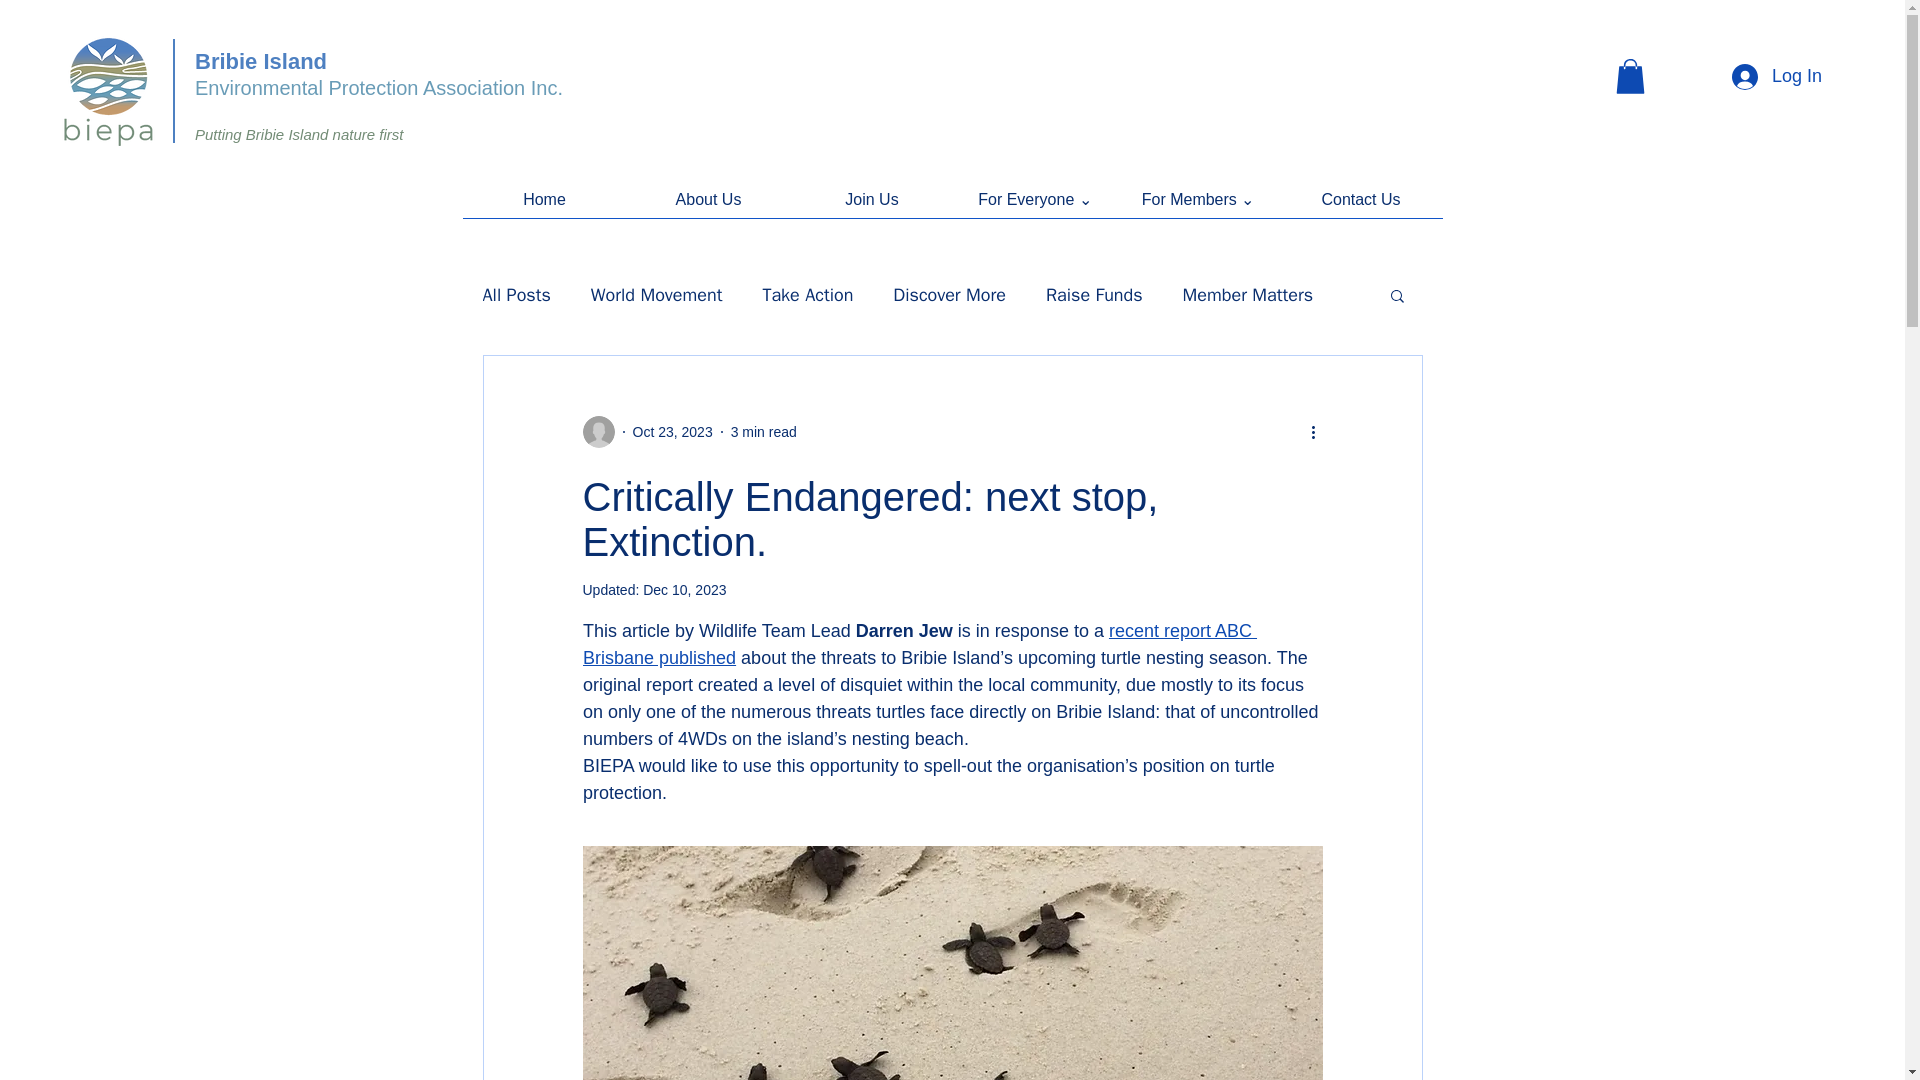 Image resolution: width=1920 pixels, height=1080 pixels. What do you see at coordinates (1248, 294) in the screenshot?
I see `Member Matters` at bounding box center [1248, 294].